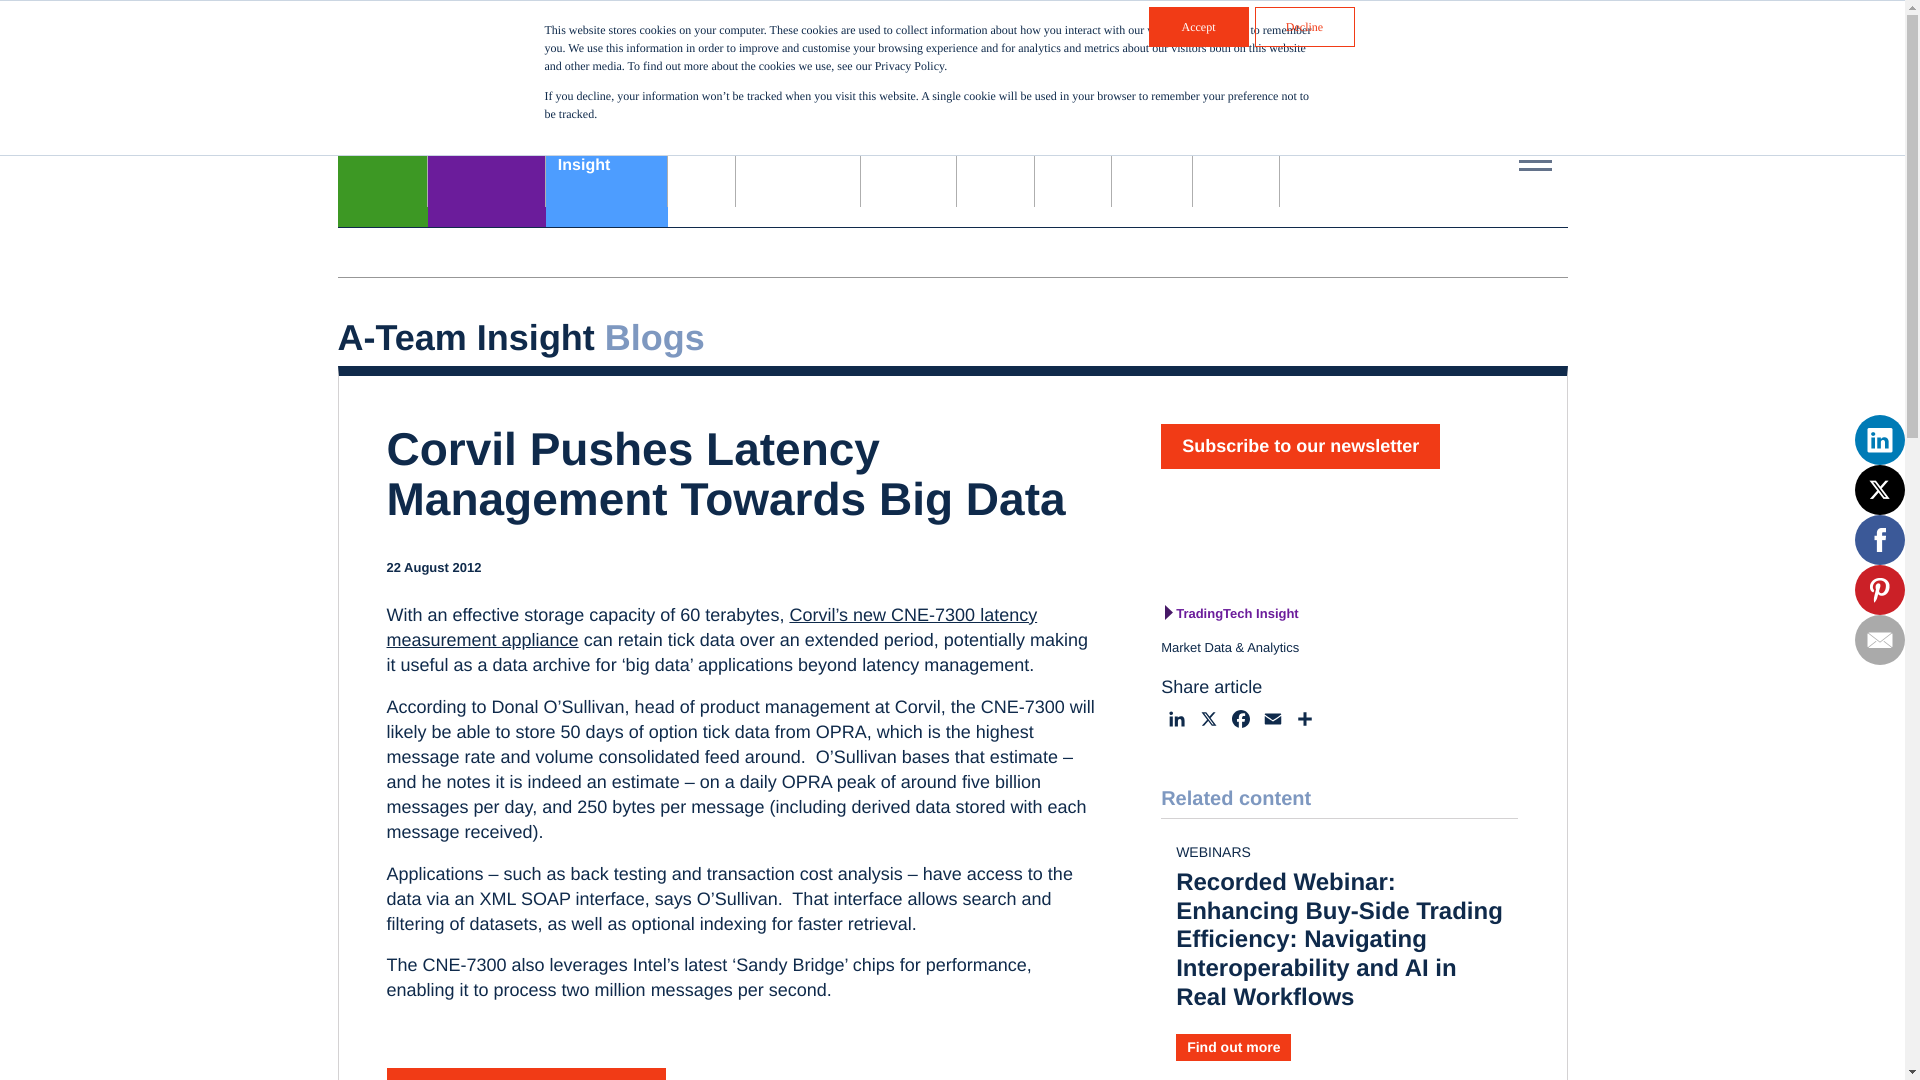  What do you see at coordinates (1303, 26) in the screenshot?
I see `Decline` at bounding box center [1303, 26].